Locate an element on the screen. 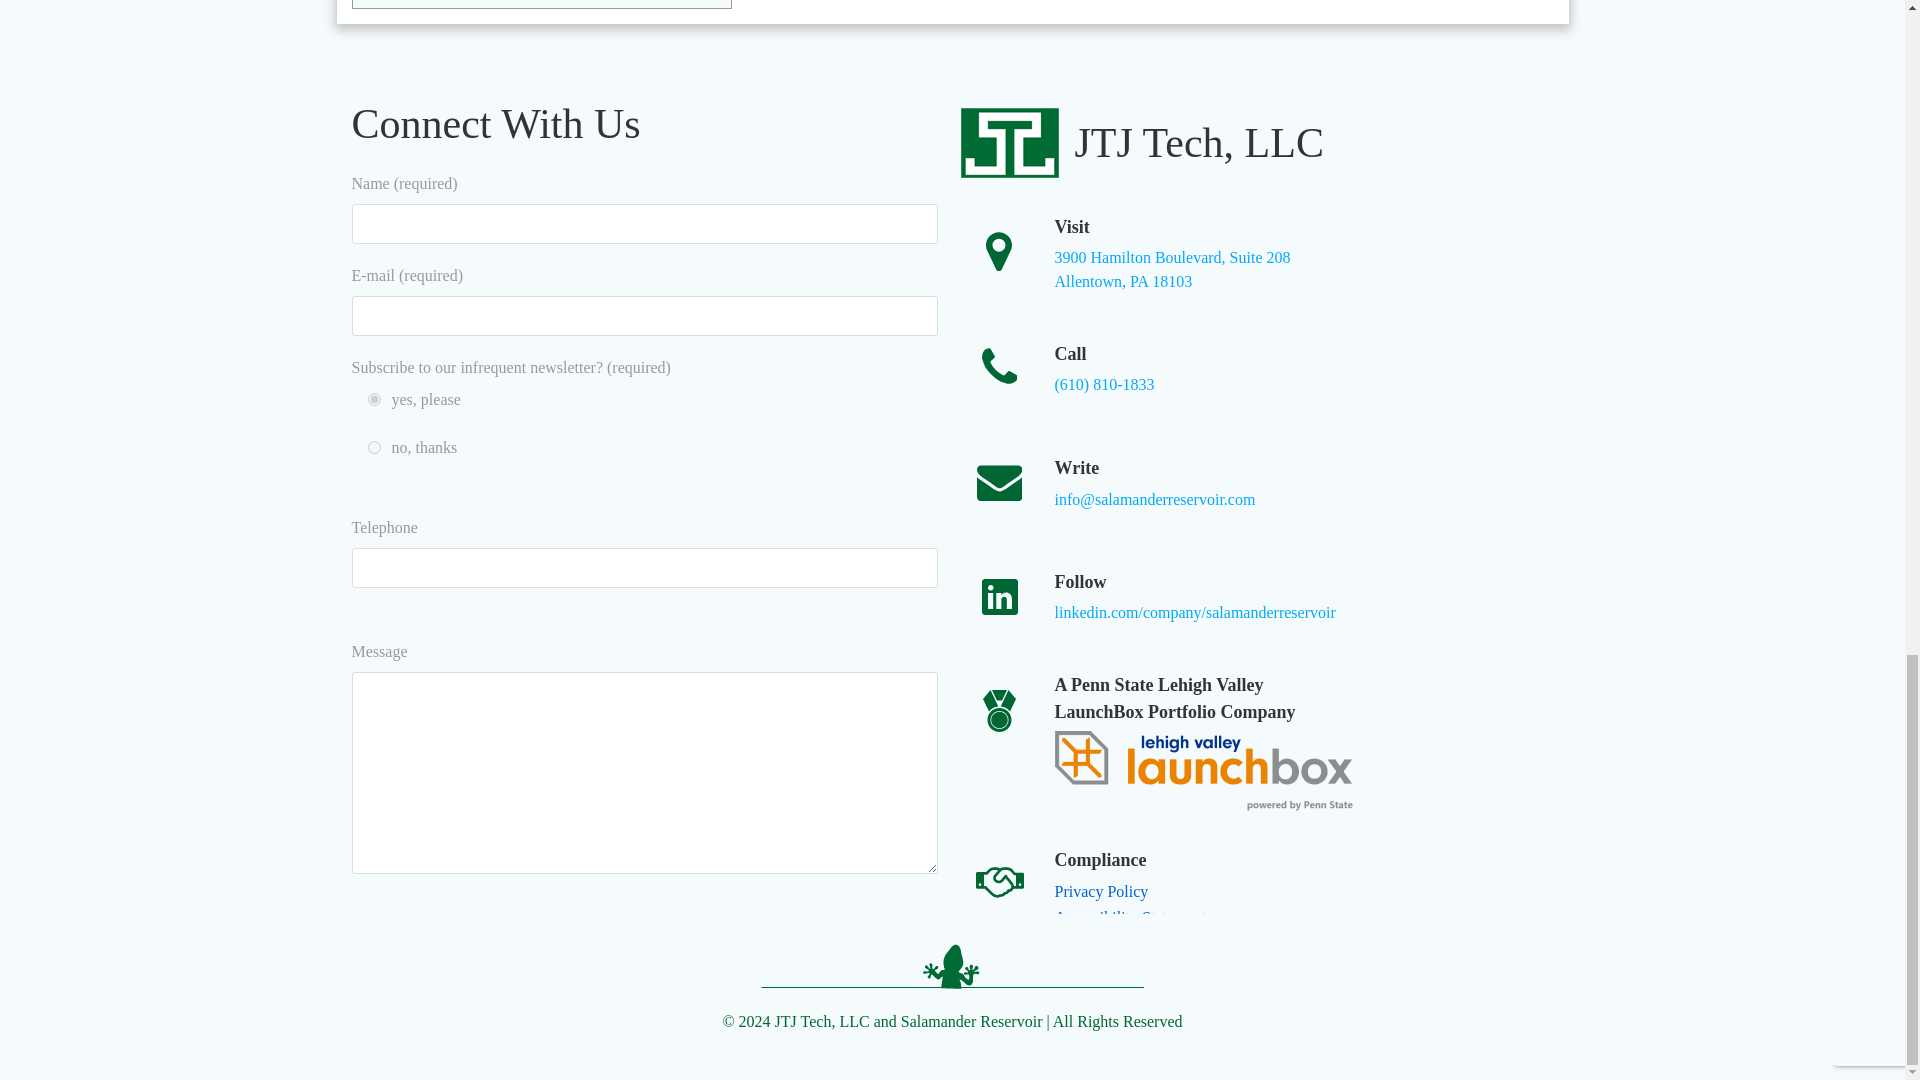 The image size is (1920, 1080). Send is located at coordinates (858, 941).